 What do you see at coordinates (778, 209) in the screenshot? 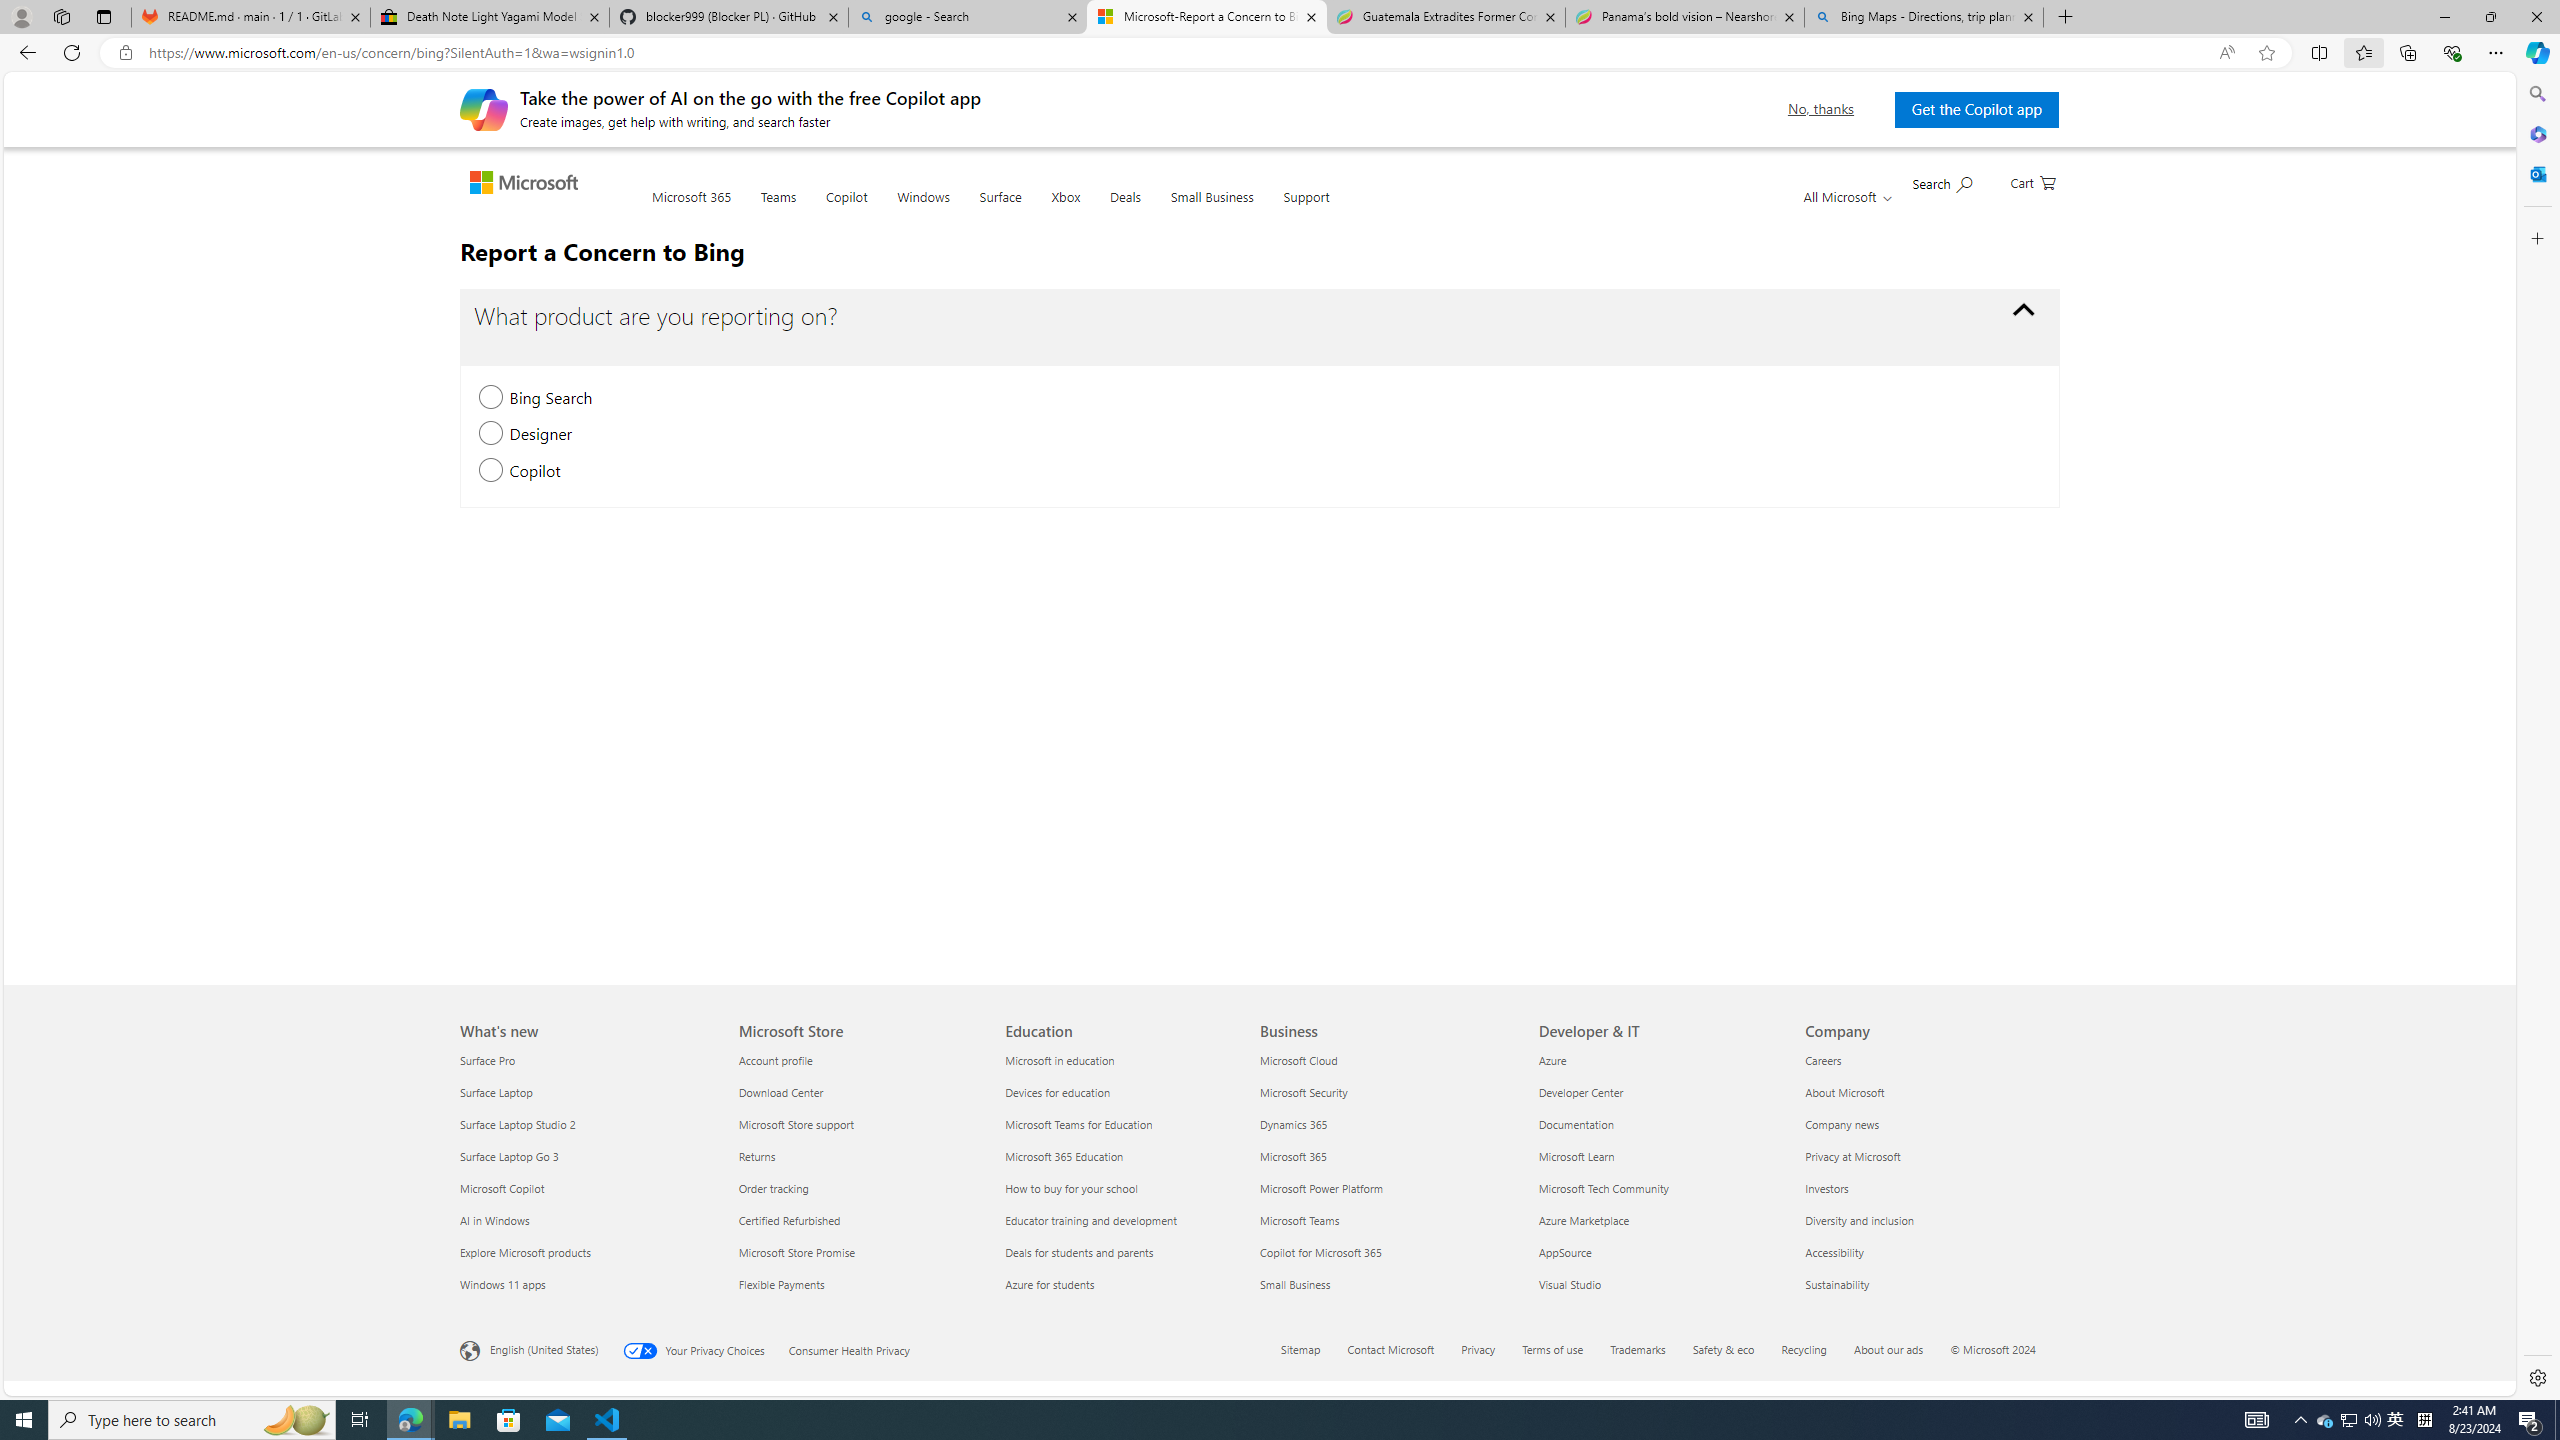
I see `Teams` at bounding box center [778, 209].